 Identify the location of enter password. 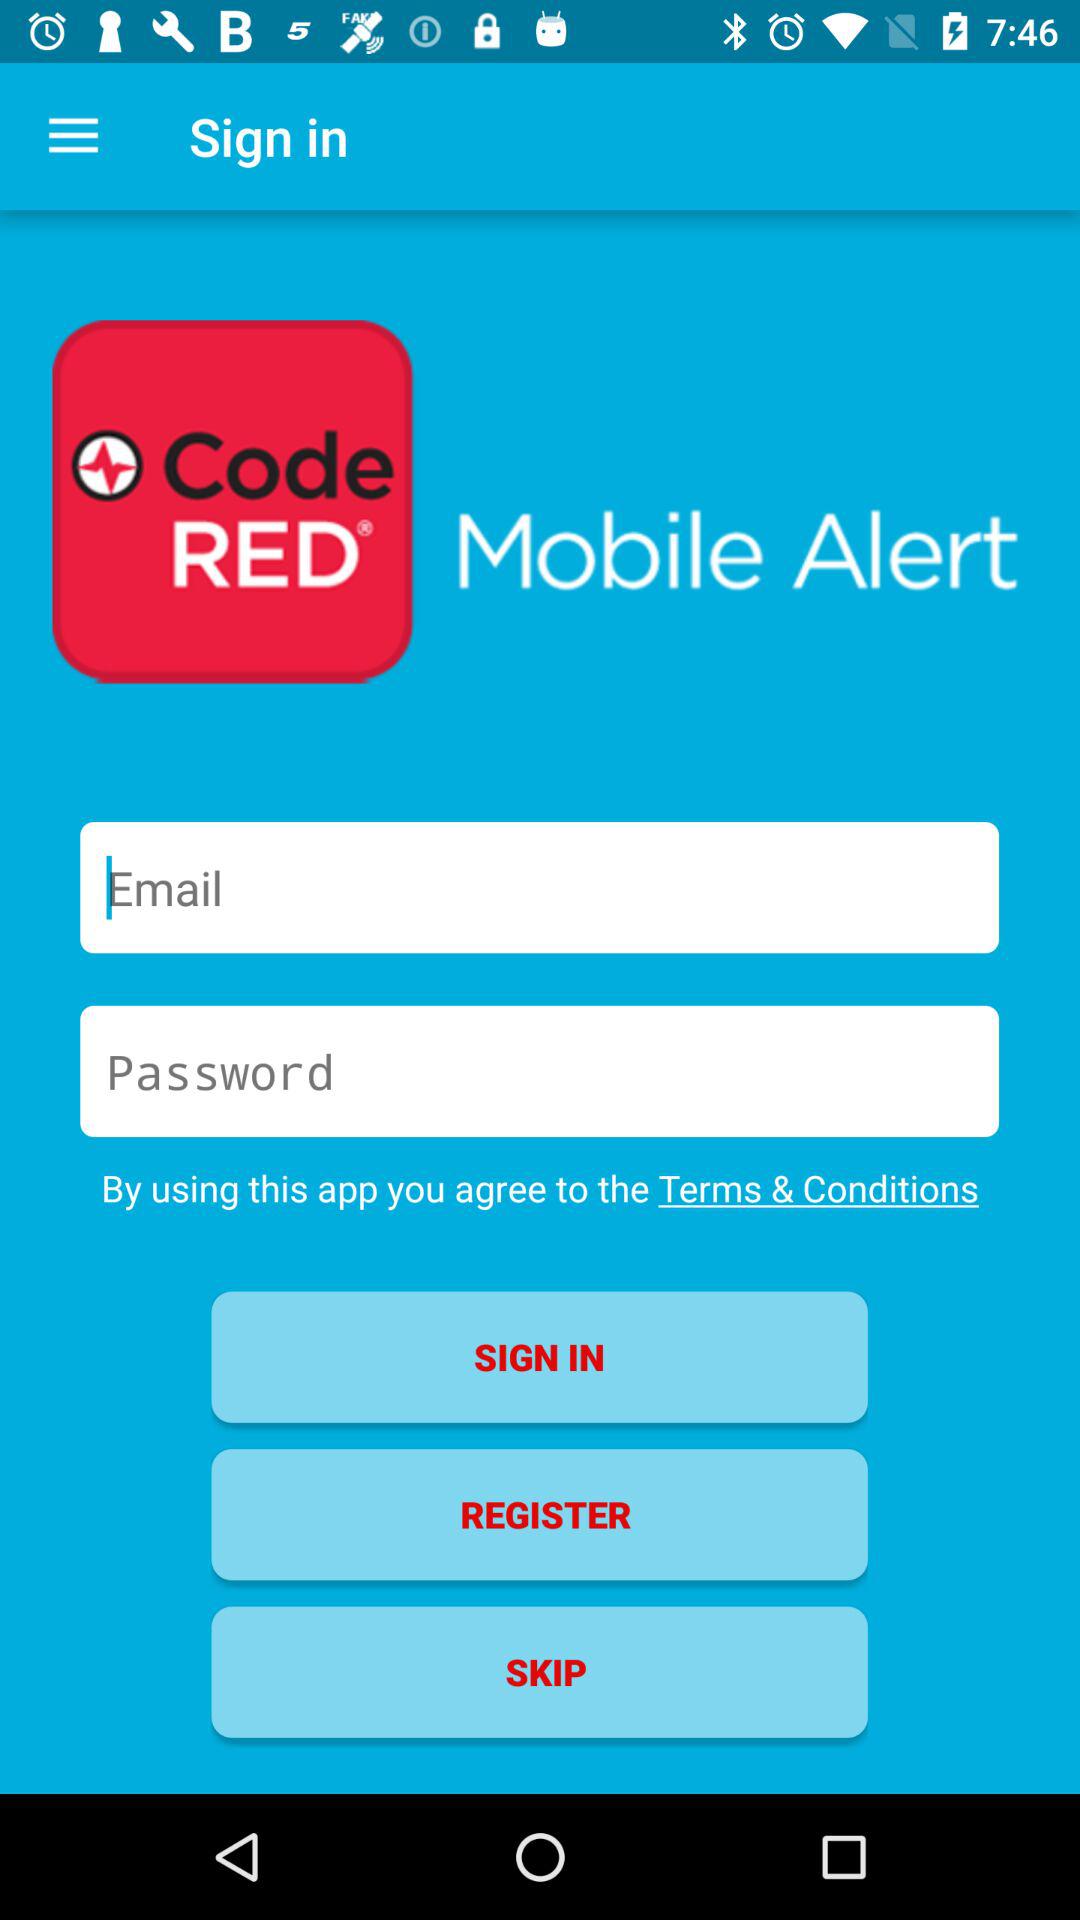
(540, 1071).